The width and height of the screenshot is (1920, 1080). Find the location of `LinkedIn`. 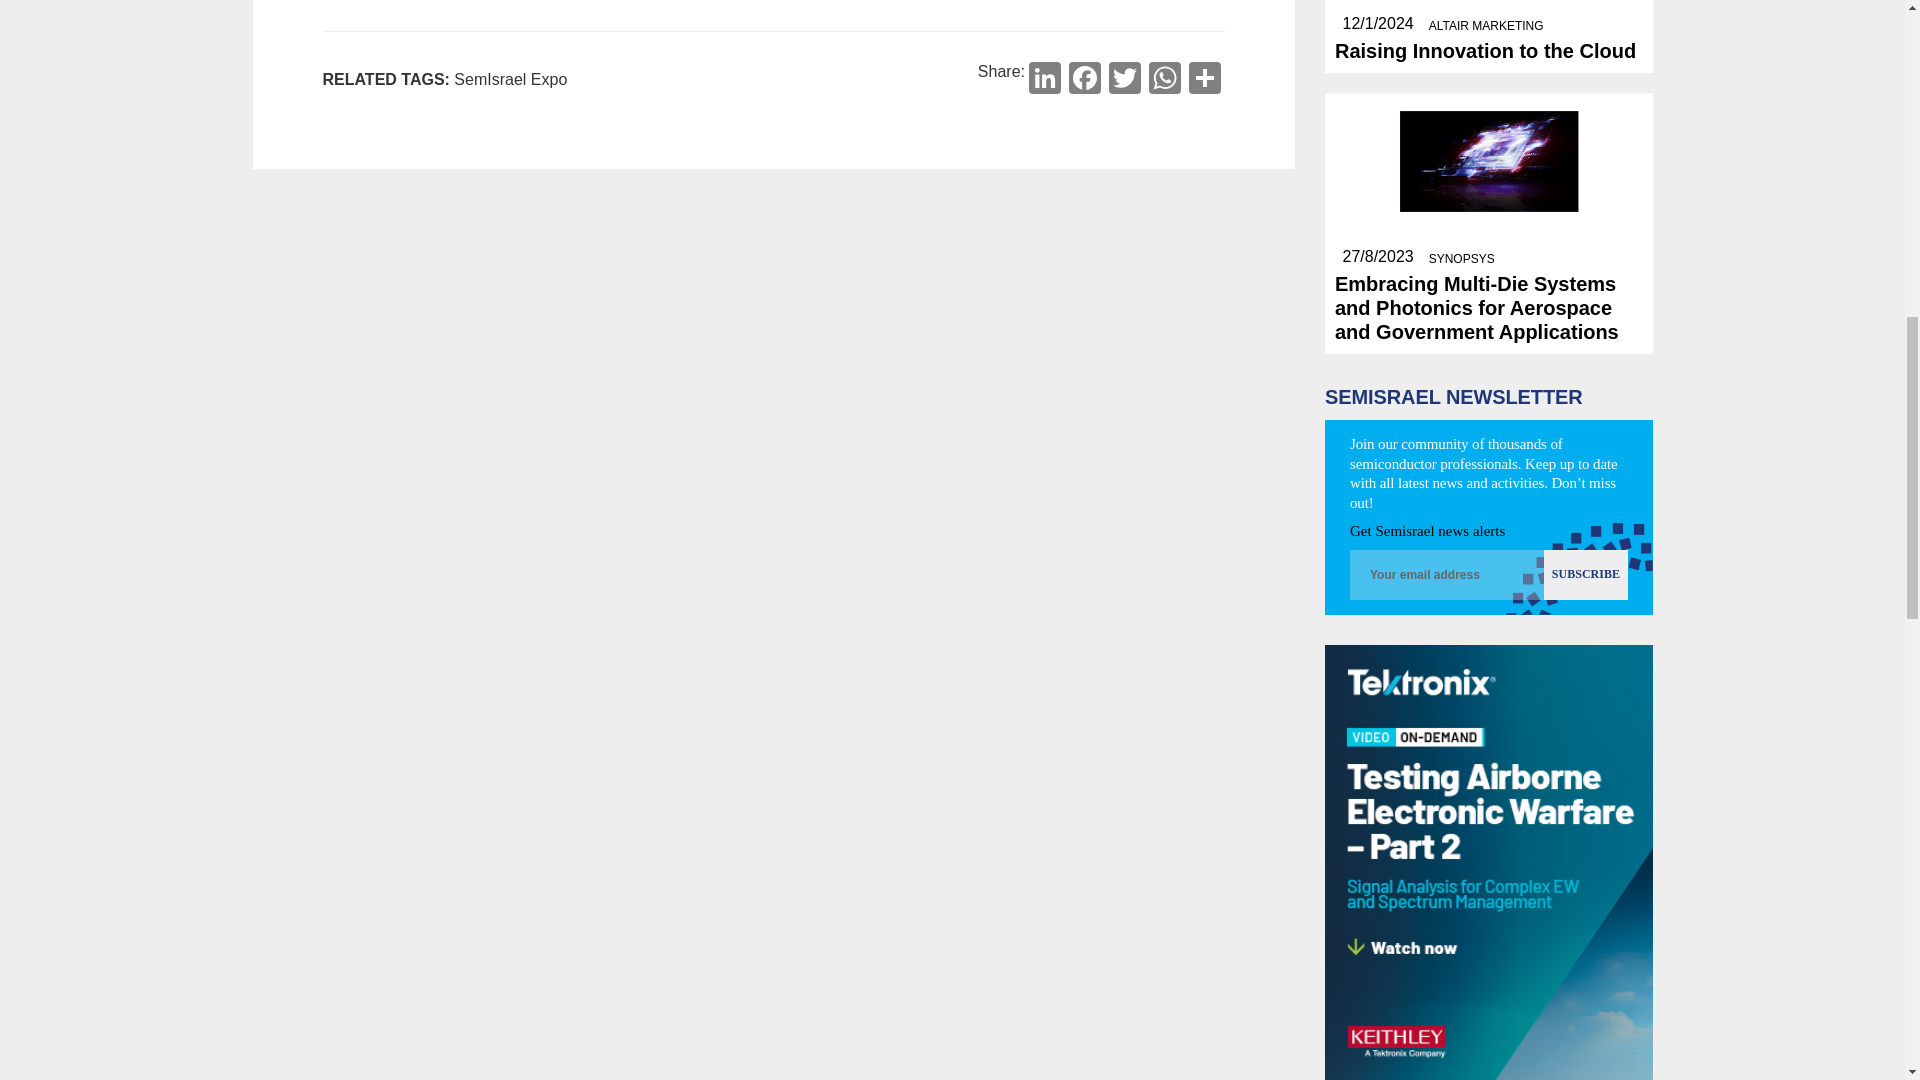

LinkedIn is located at coordinates (1045, 80).